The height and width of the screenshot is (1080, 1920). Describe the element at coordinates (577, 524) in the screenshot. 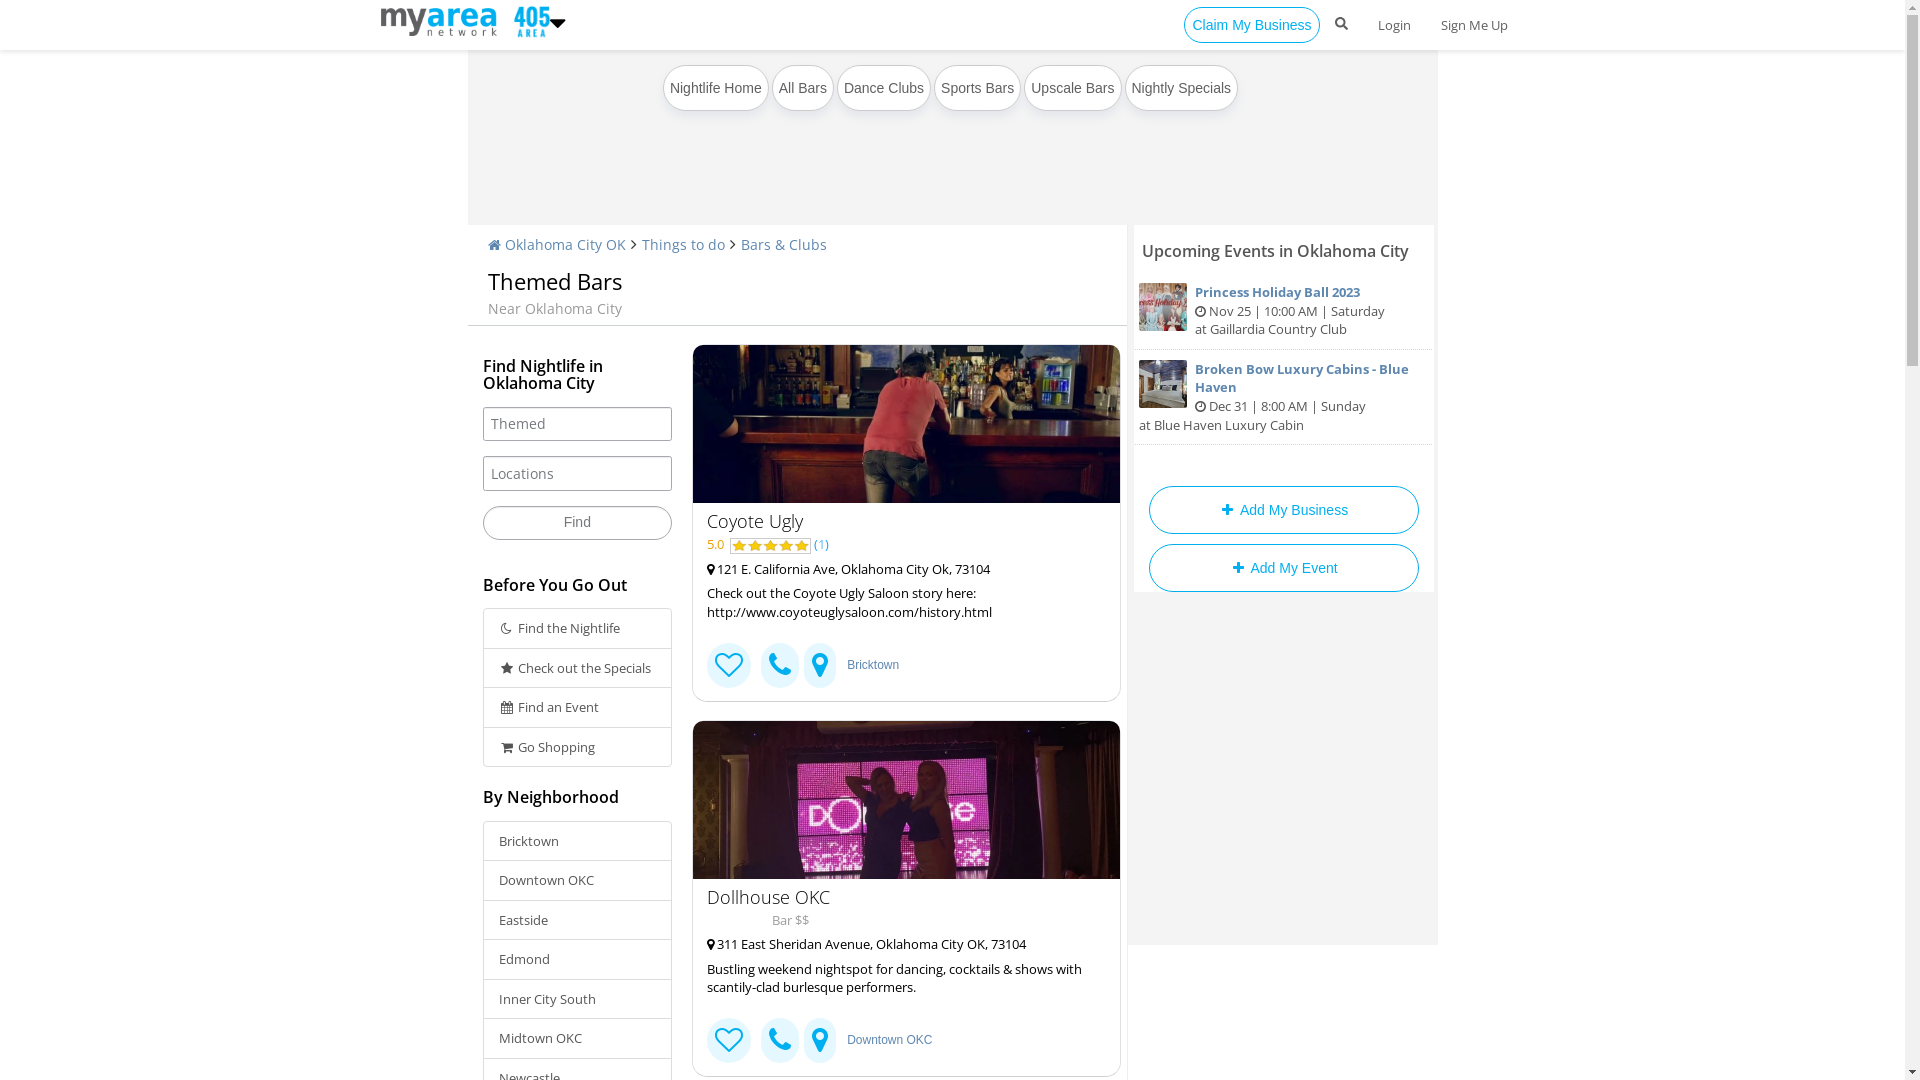

I see `Find` at that location.